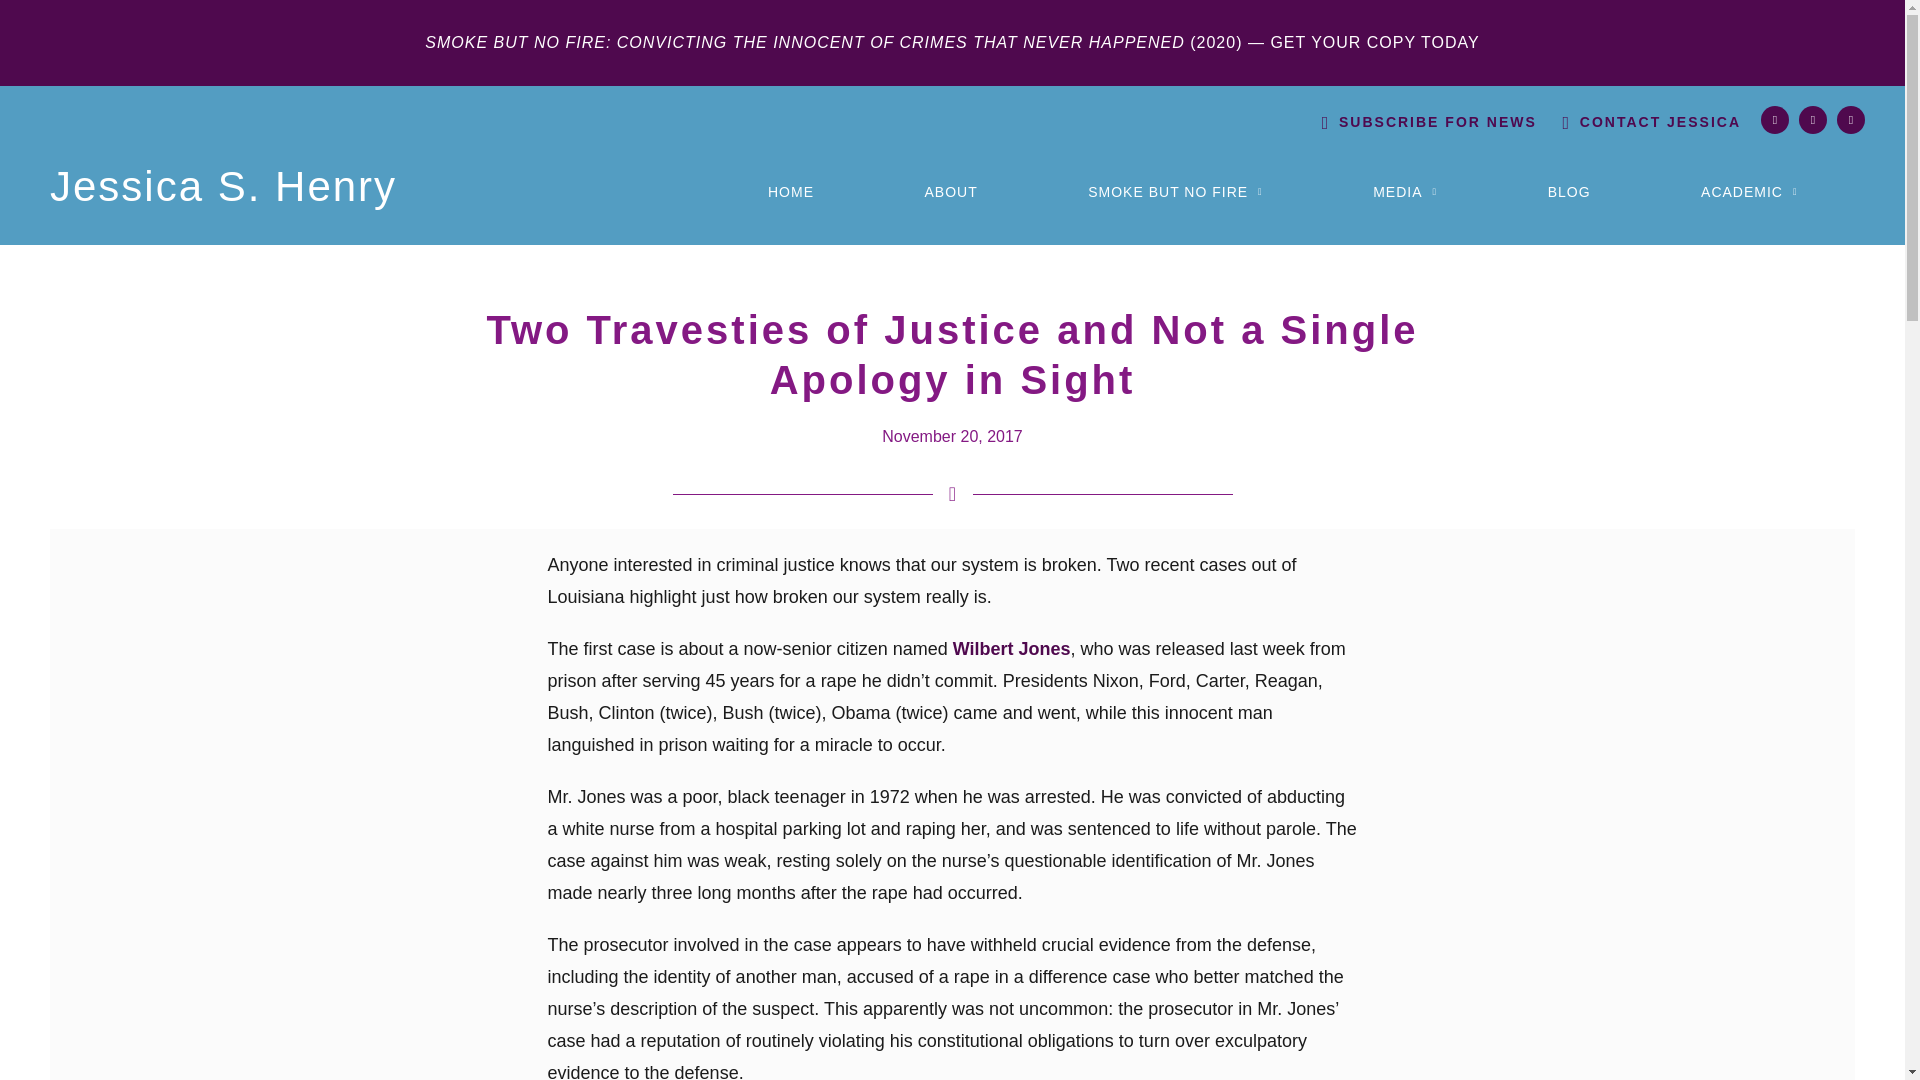 Image resolution: width=1920 pixels, height=1080 pixels. I want to click on HOME, so click(790, 191).